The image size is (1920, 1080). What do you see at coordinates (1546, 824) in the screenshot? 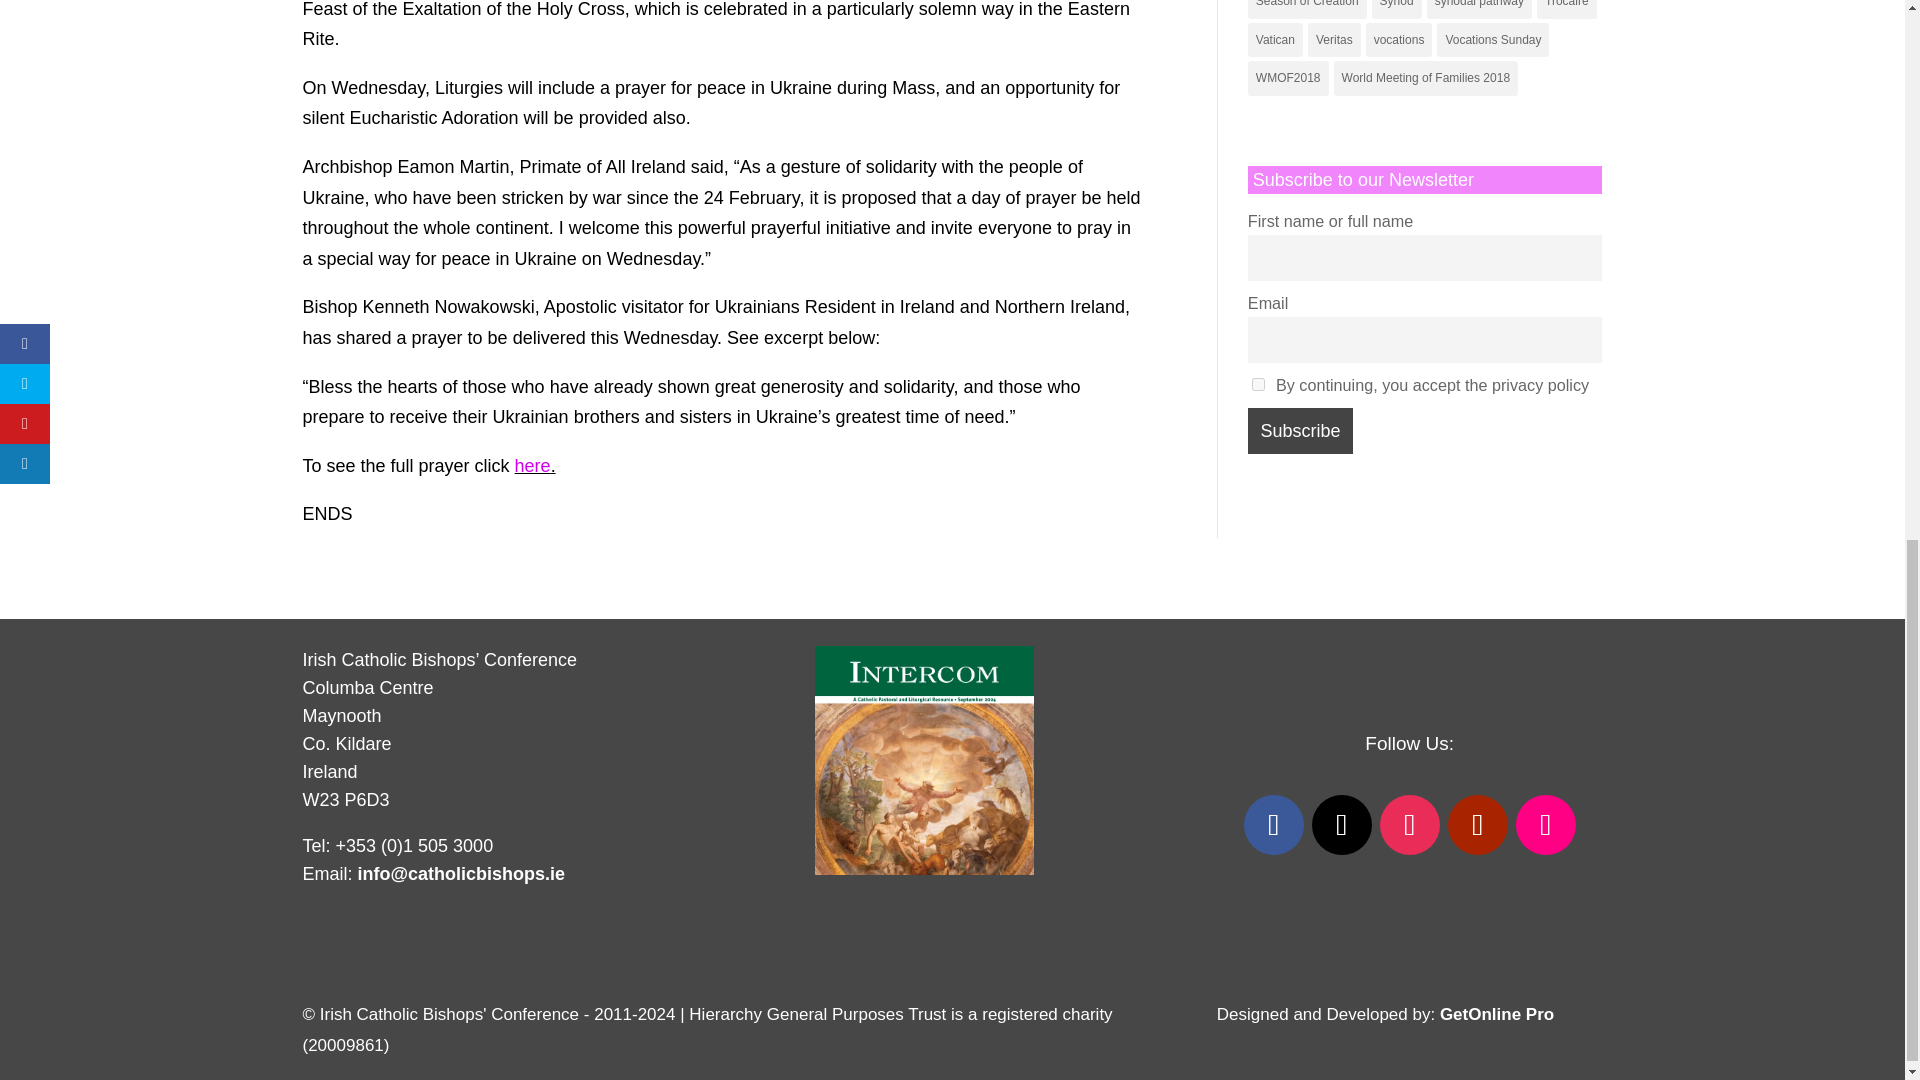
I see `Follow on Flickr` at bounding box center [1546, 824].